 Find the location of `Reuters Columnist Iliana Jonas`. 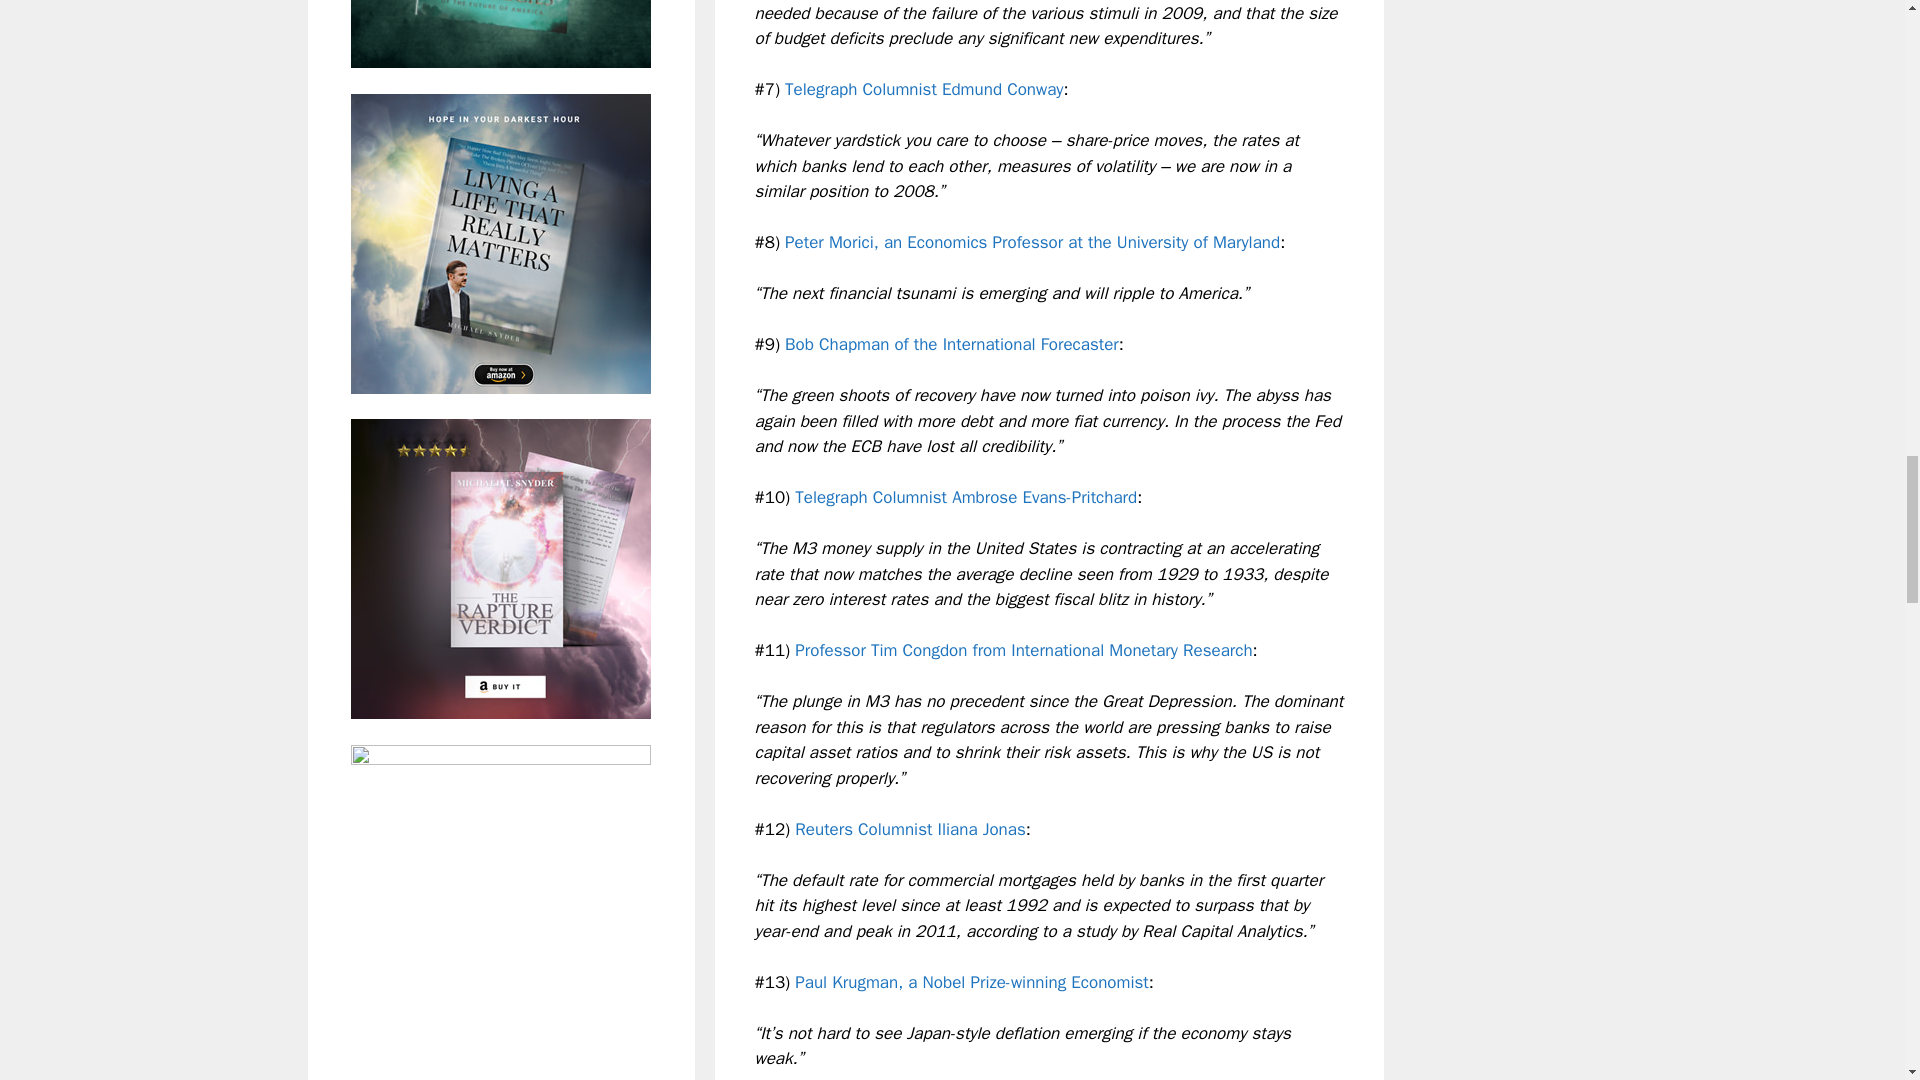

Reuters Columnist Iliana Jonas is located at coordinates (910, 829).